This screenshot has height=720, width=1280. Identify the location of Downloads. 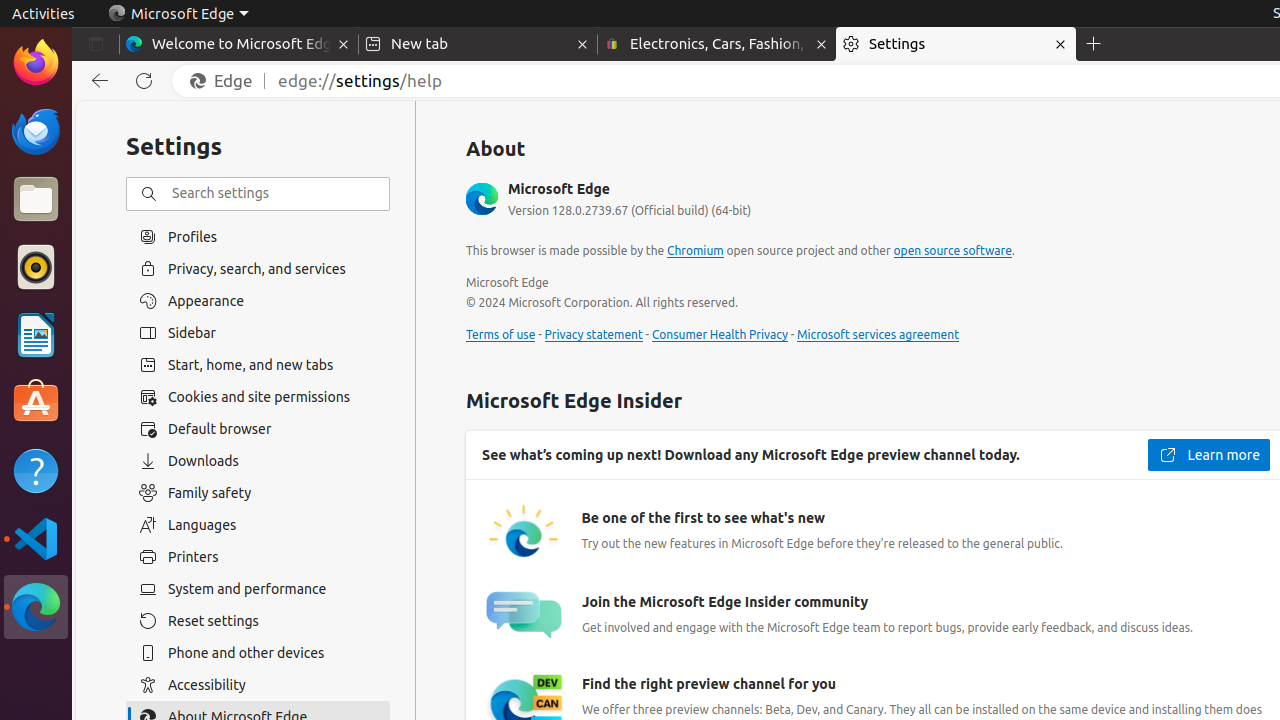
(258, 461).